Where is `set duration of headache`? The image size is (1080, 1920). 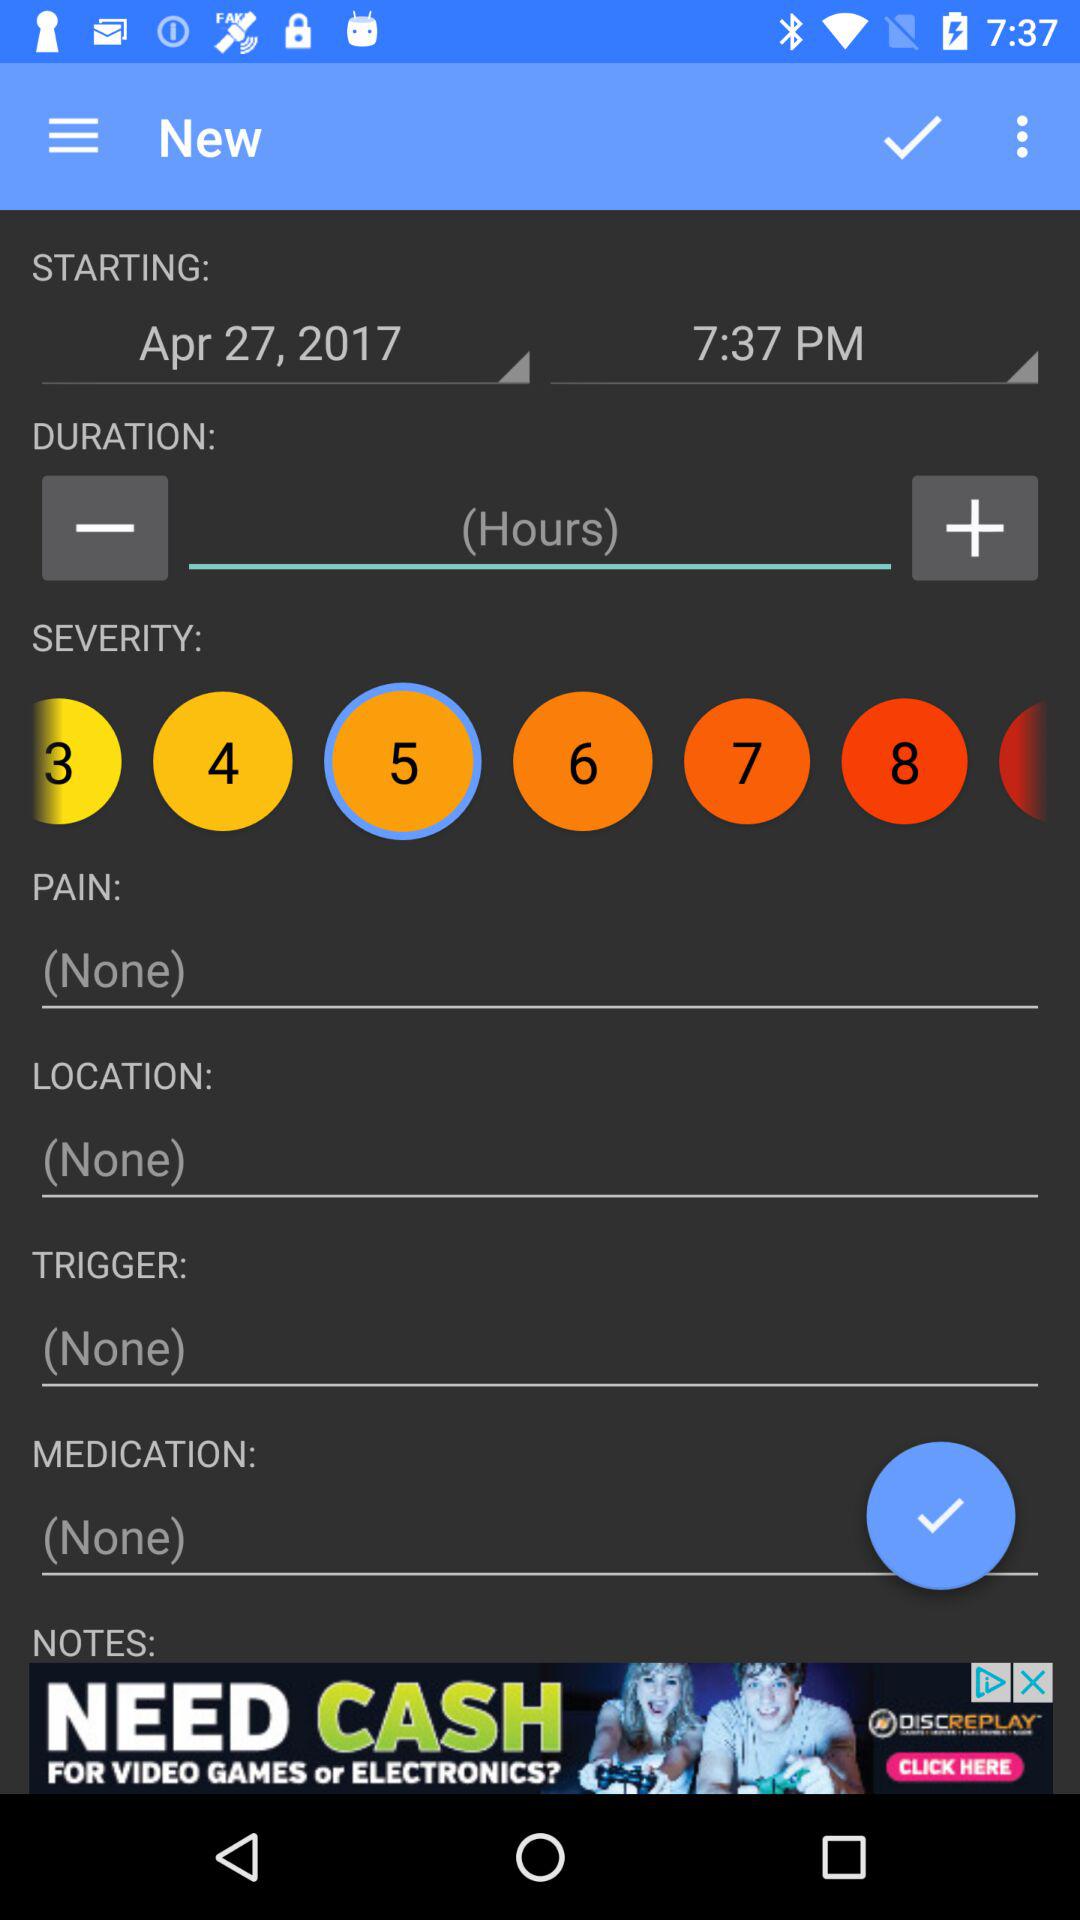 set duration of headache is located at coordinates (540, 528).